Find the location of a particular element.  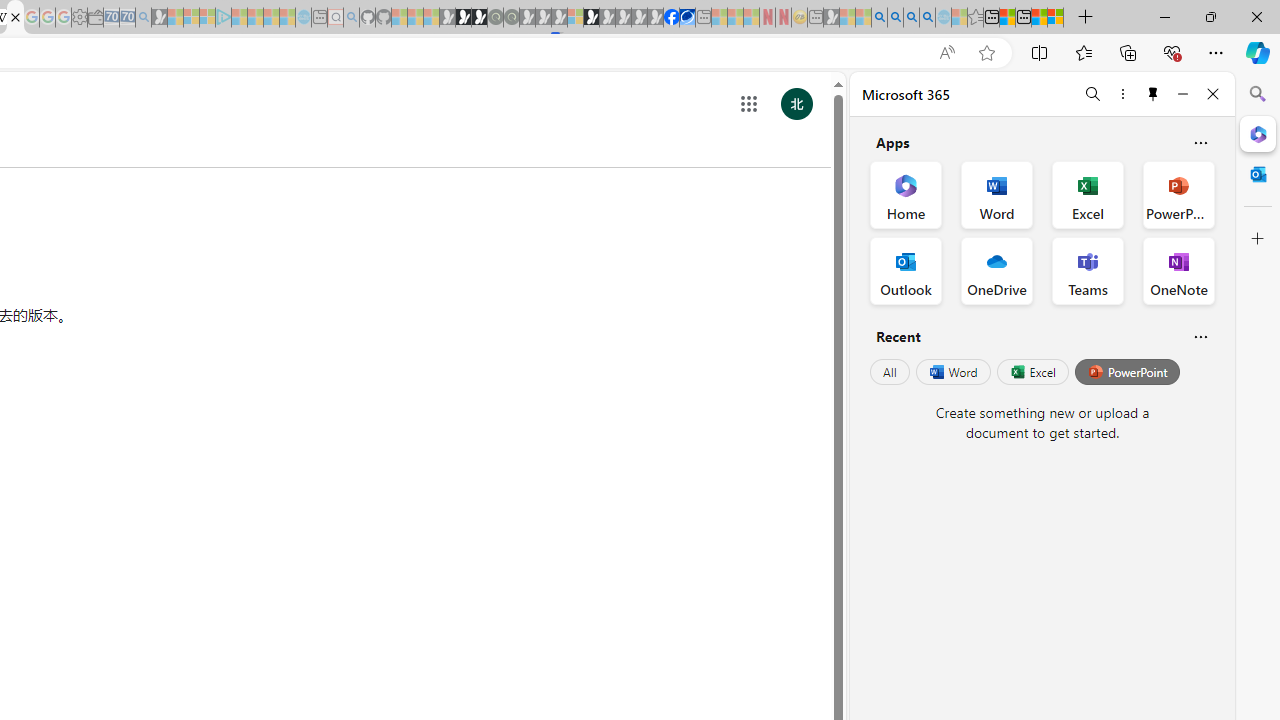

New tab - Sleeping is located at coordinates (815, 18).